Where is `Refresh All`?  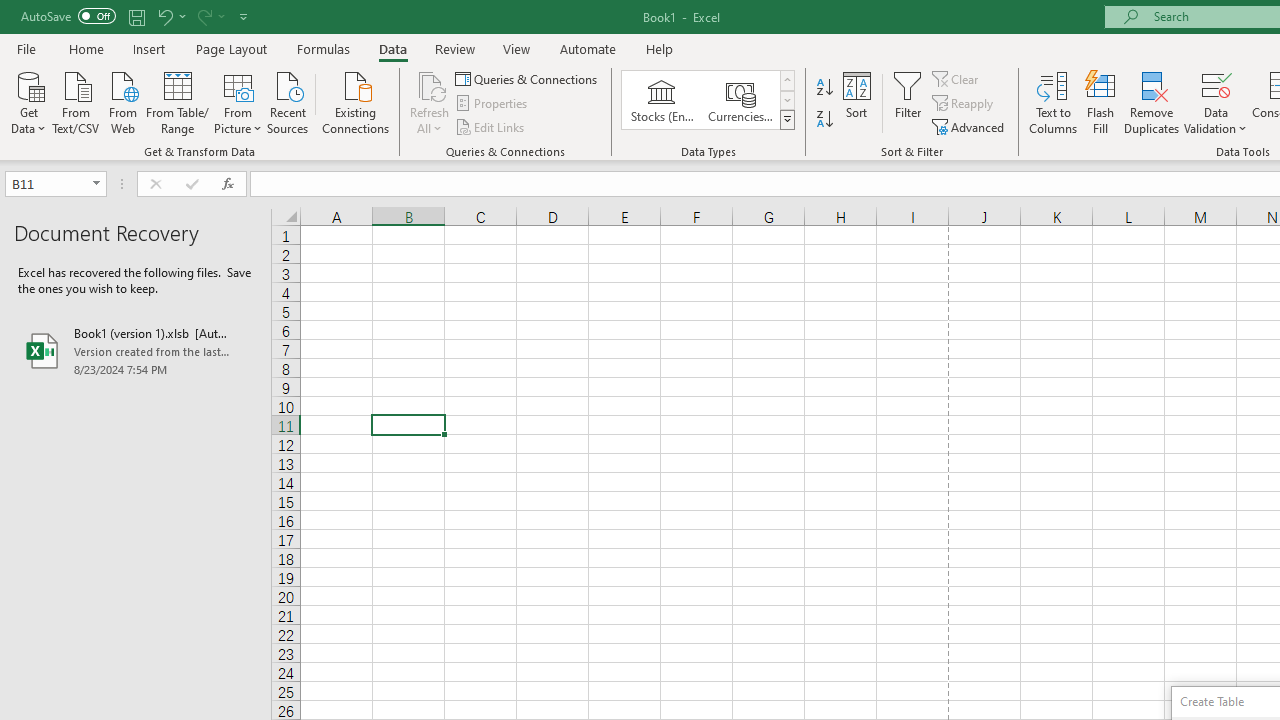
Refresh All is located at coordinates (430, 84).